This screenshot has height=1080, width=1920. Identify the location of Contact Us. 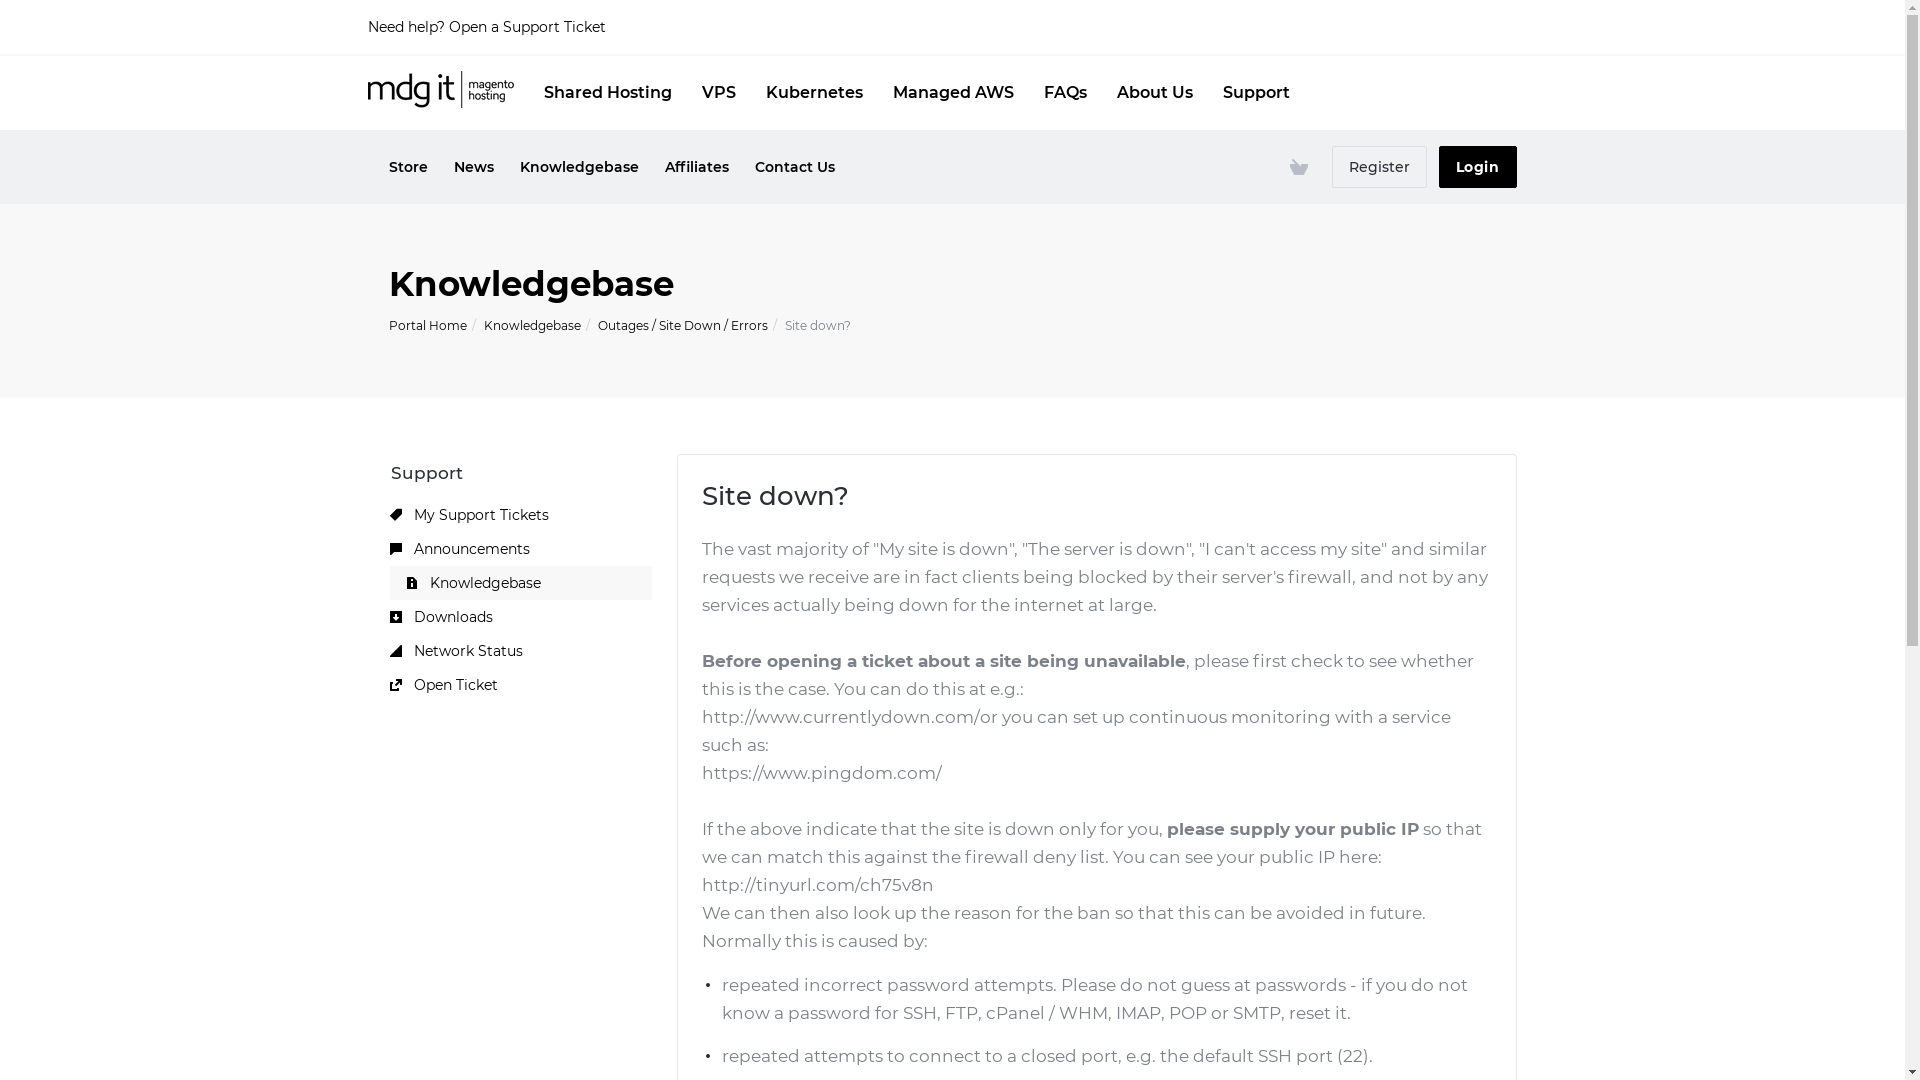
(795, 167).